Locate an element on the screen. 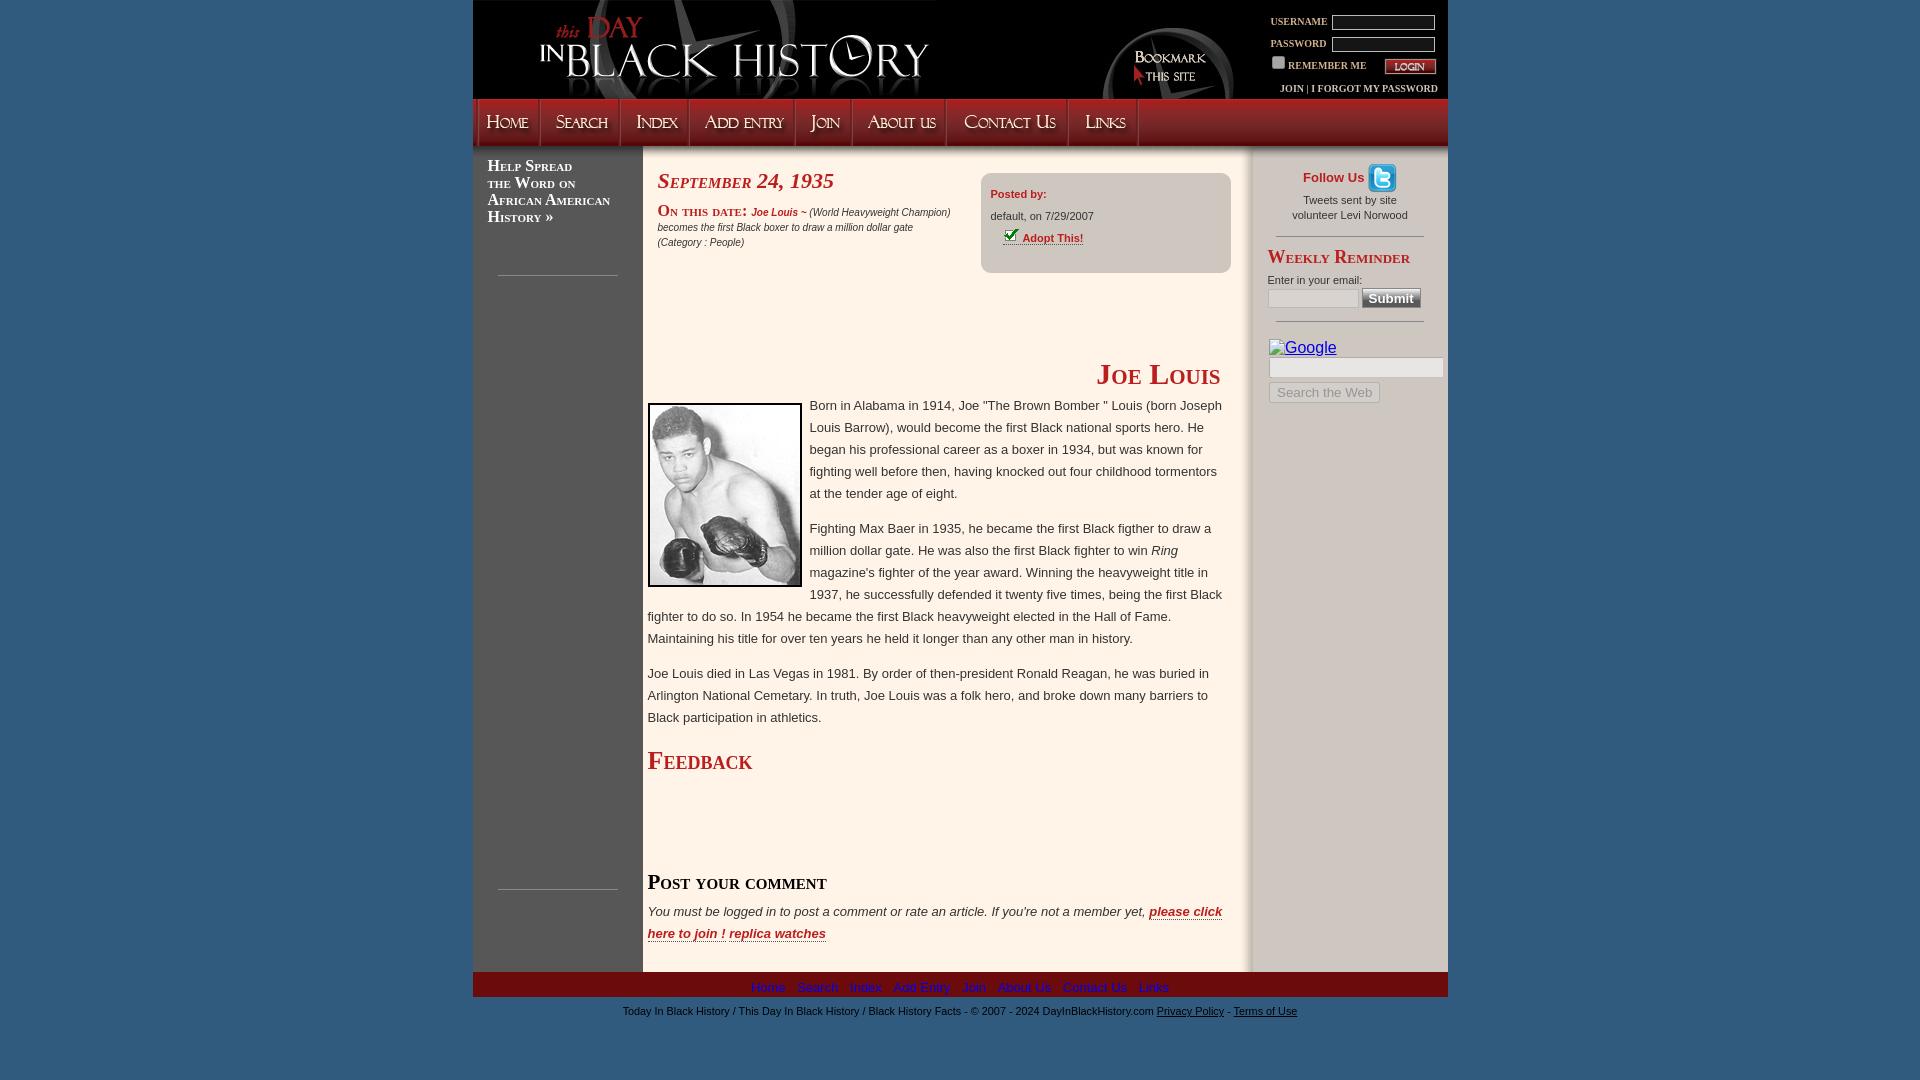 This screenshot has width=1920, height=1080. Join is located at coordinates (974, 986).